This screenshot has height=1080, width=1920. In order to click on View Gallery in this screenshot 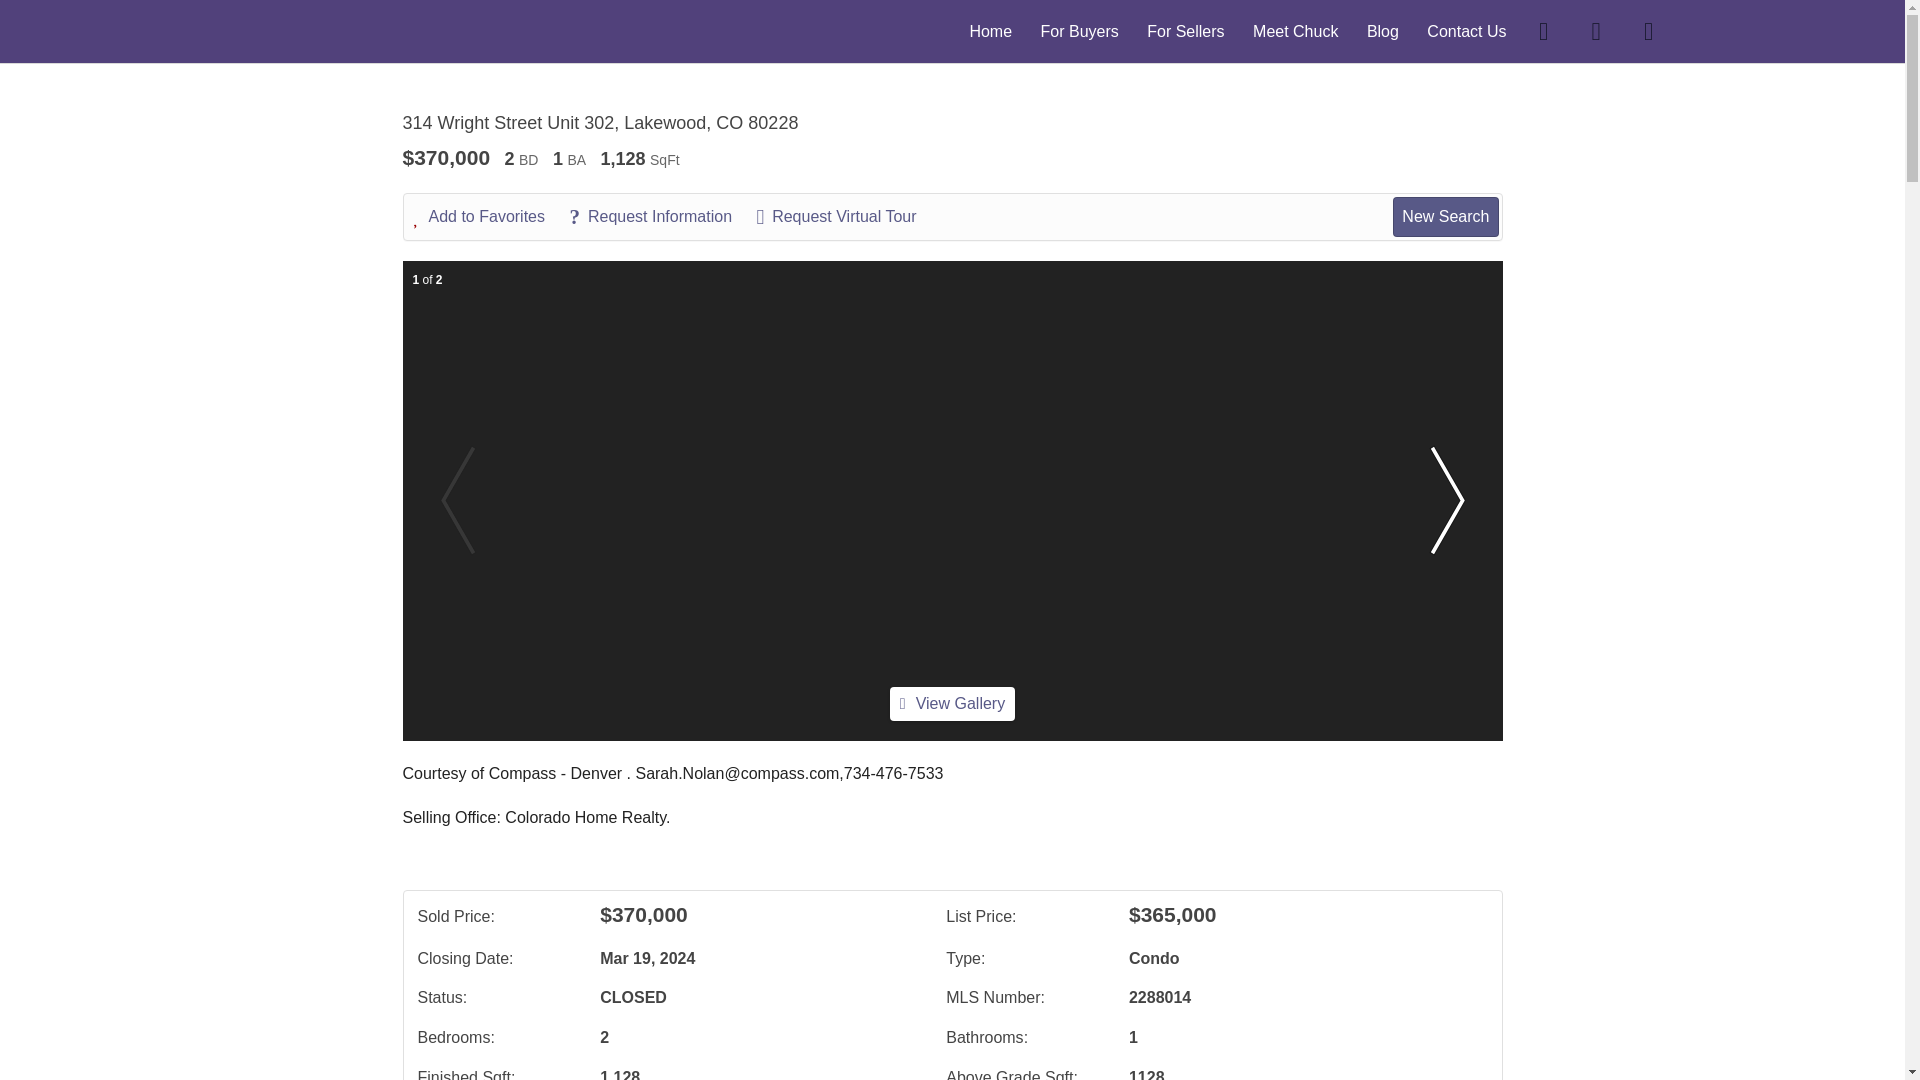, I will do `click(952, 704)`.